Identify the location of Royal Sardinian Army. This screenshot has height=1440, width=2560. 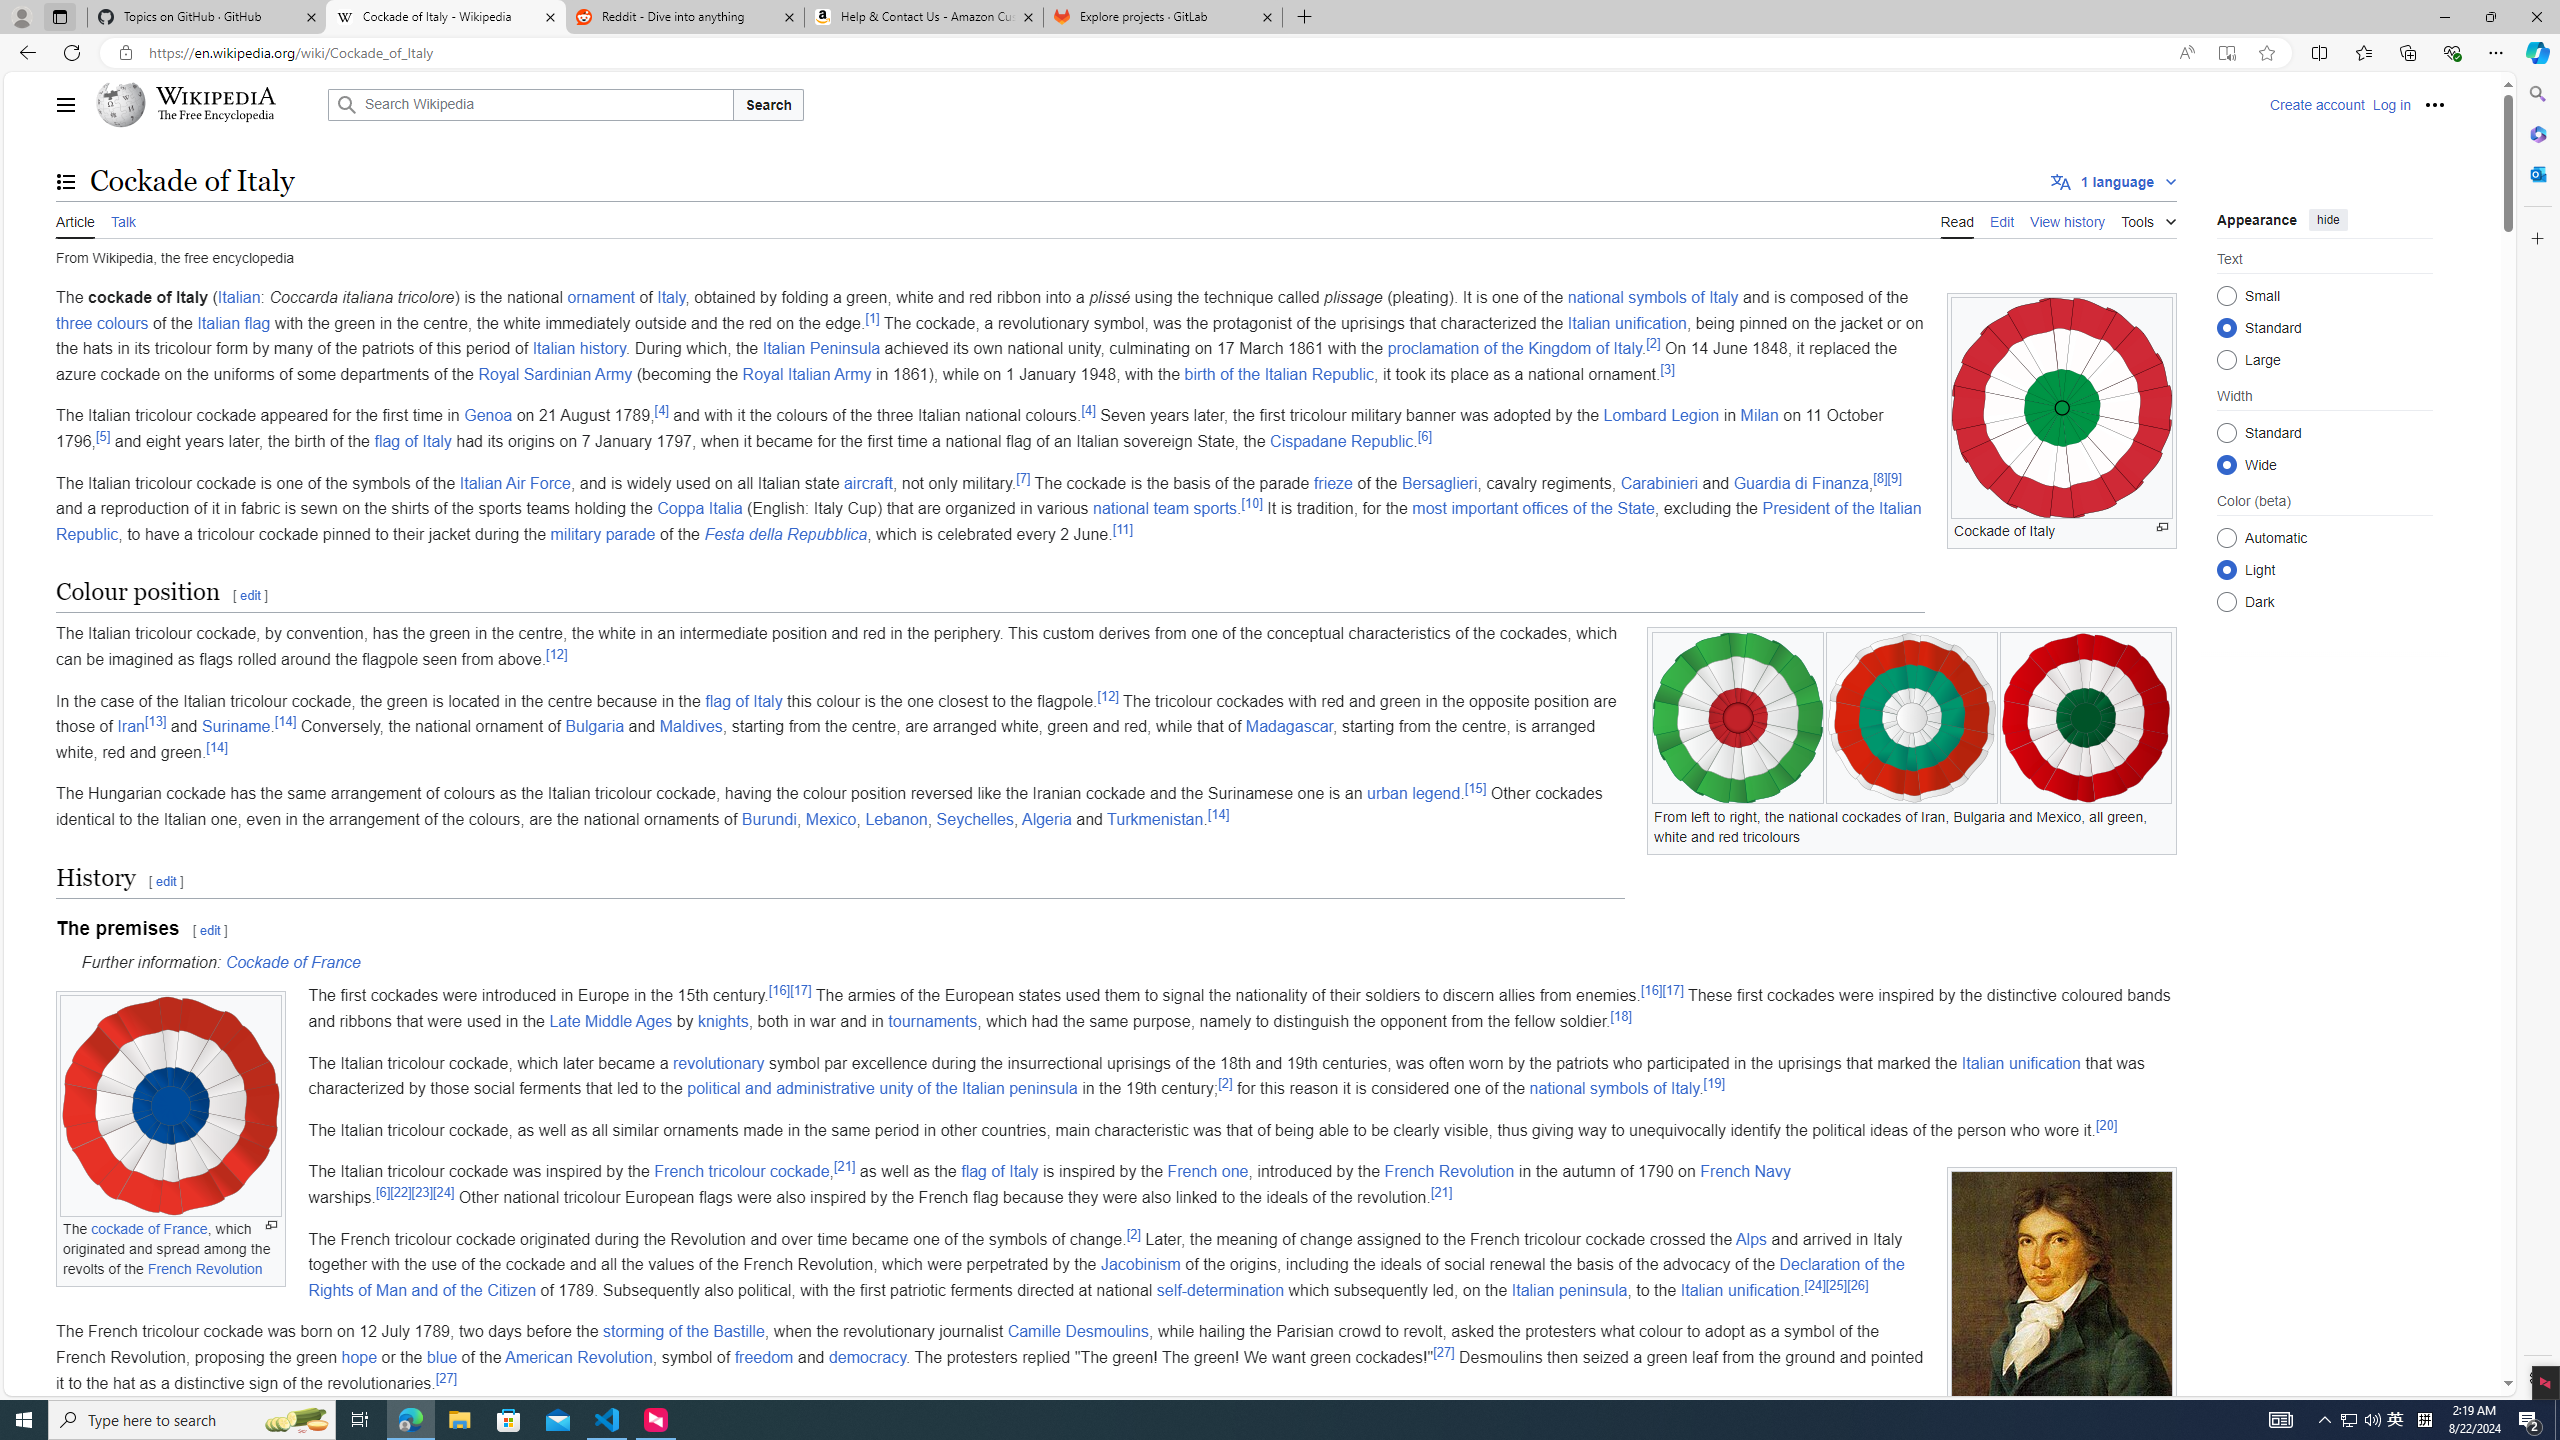
(555, 374).